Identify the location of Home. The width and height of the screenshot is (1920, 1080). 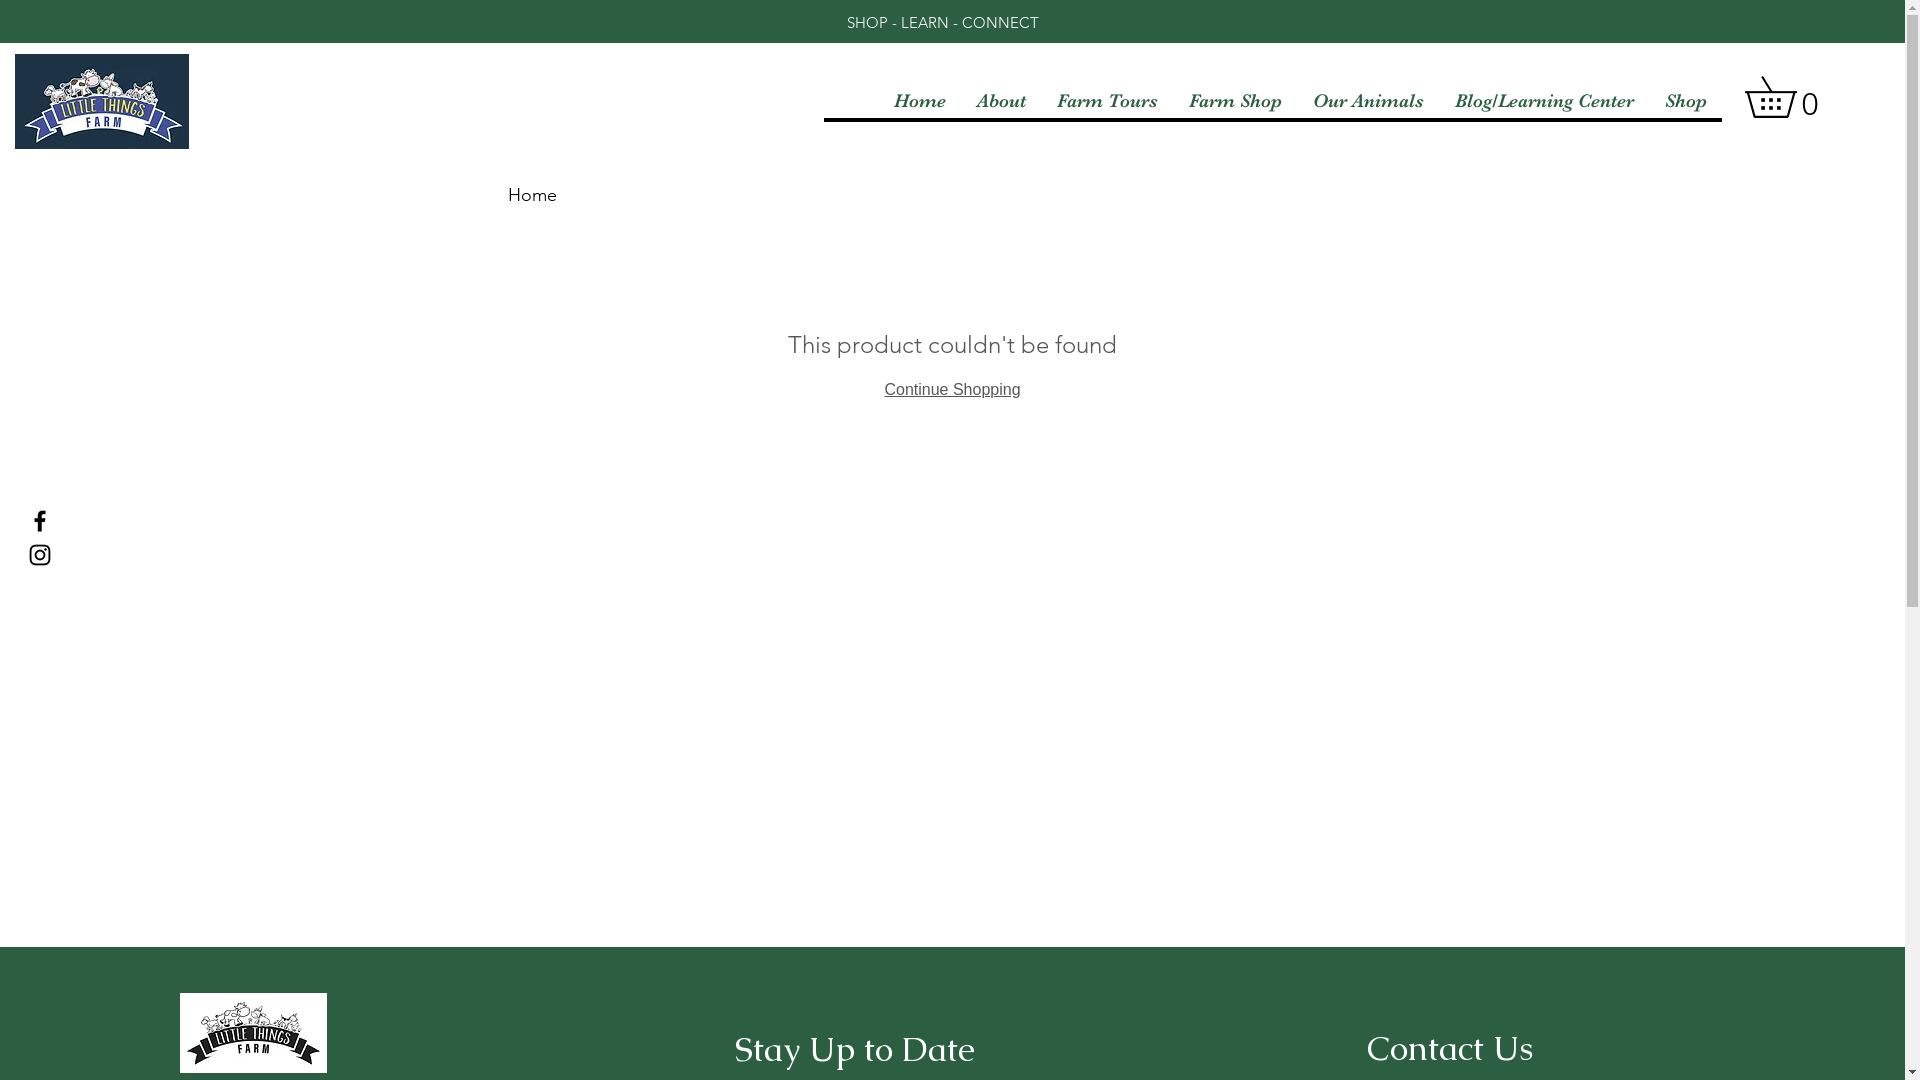
(532, 195).